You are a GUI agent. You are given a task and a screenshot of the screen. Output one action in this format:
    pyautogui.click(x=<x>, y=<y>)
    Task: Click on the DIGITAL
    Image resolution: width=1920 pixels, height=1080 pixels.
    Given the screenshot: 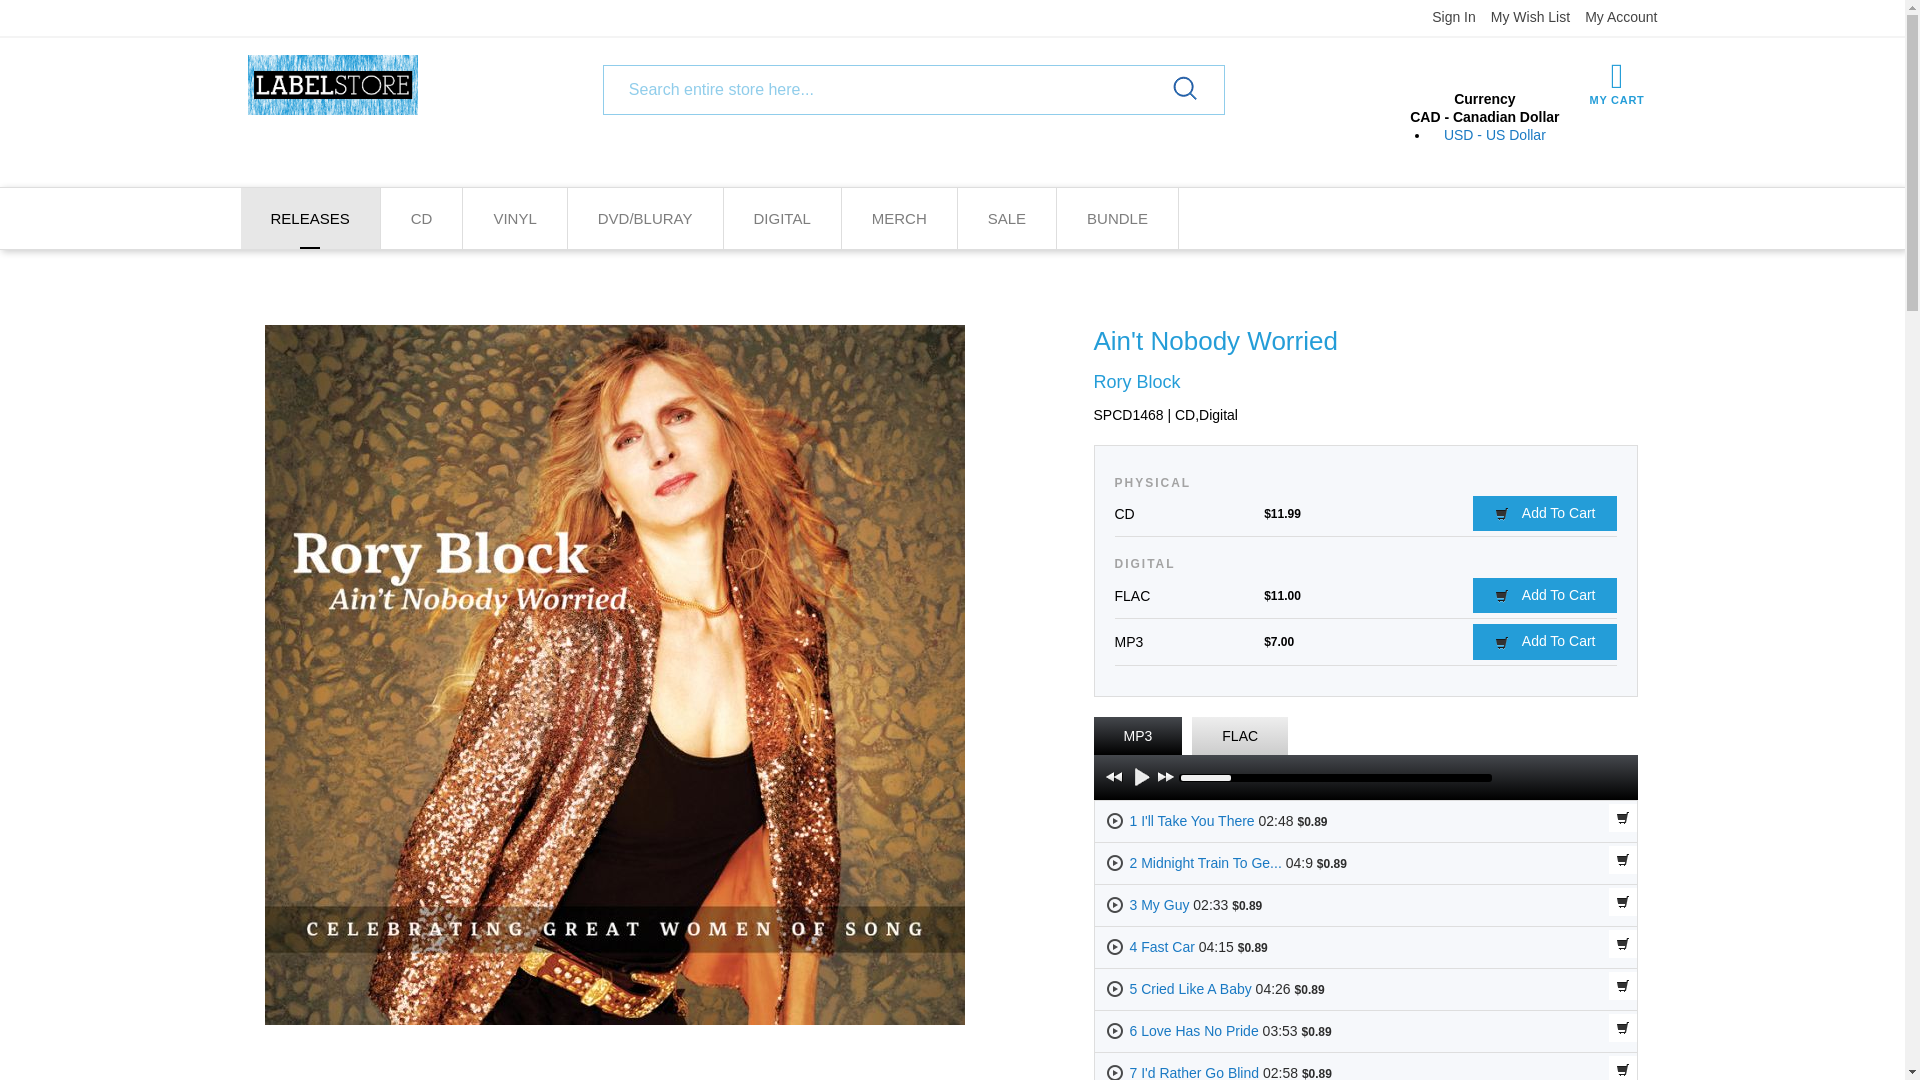 What is the action you would take?
    pyautogui.click(x=782, y=218)
    